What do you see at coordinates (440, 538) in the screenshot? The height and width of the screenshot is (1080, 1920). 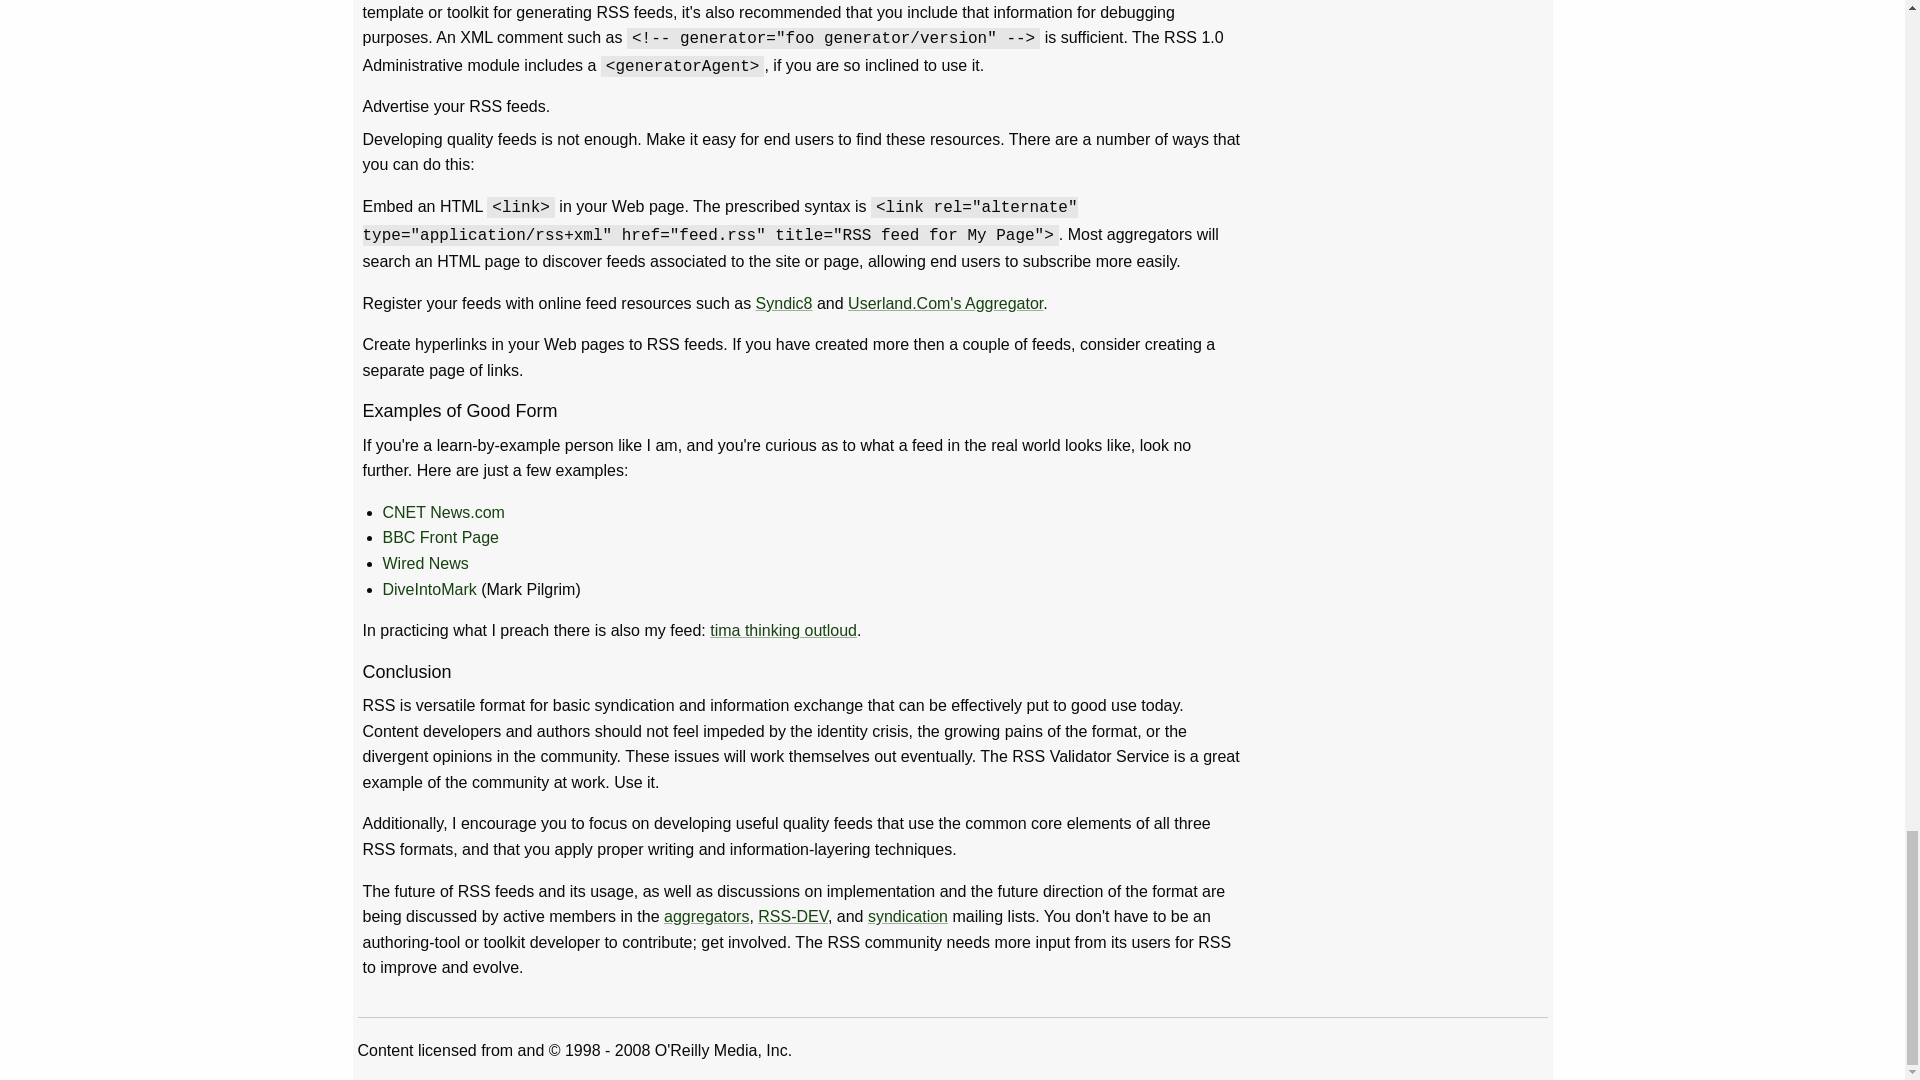 I see `BBC Front Page` at bounding box center [440, 538].